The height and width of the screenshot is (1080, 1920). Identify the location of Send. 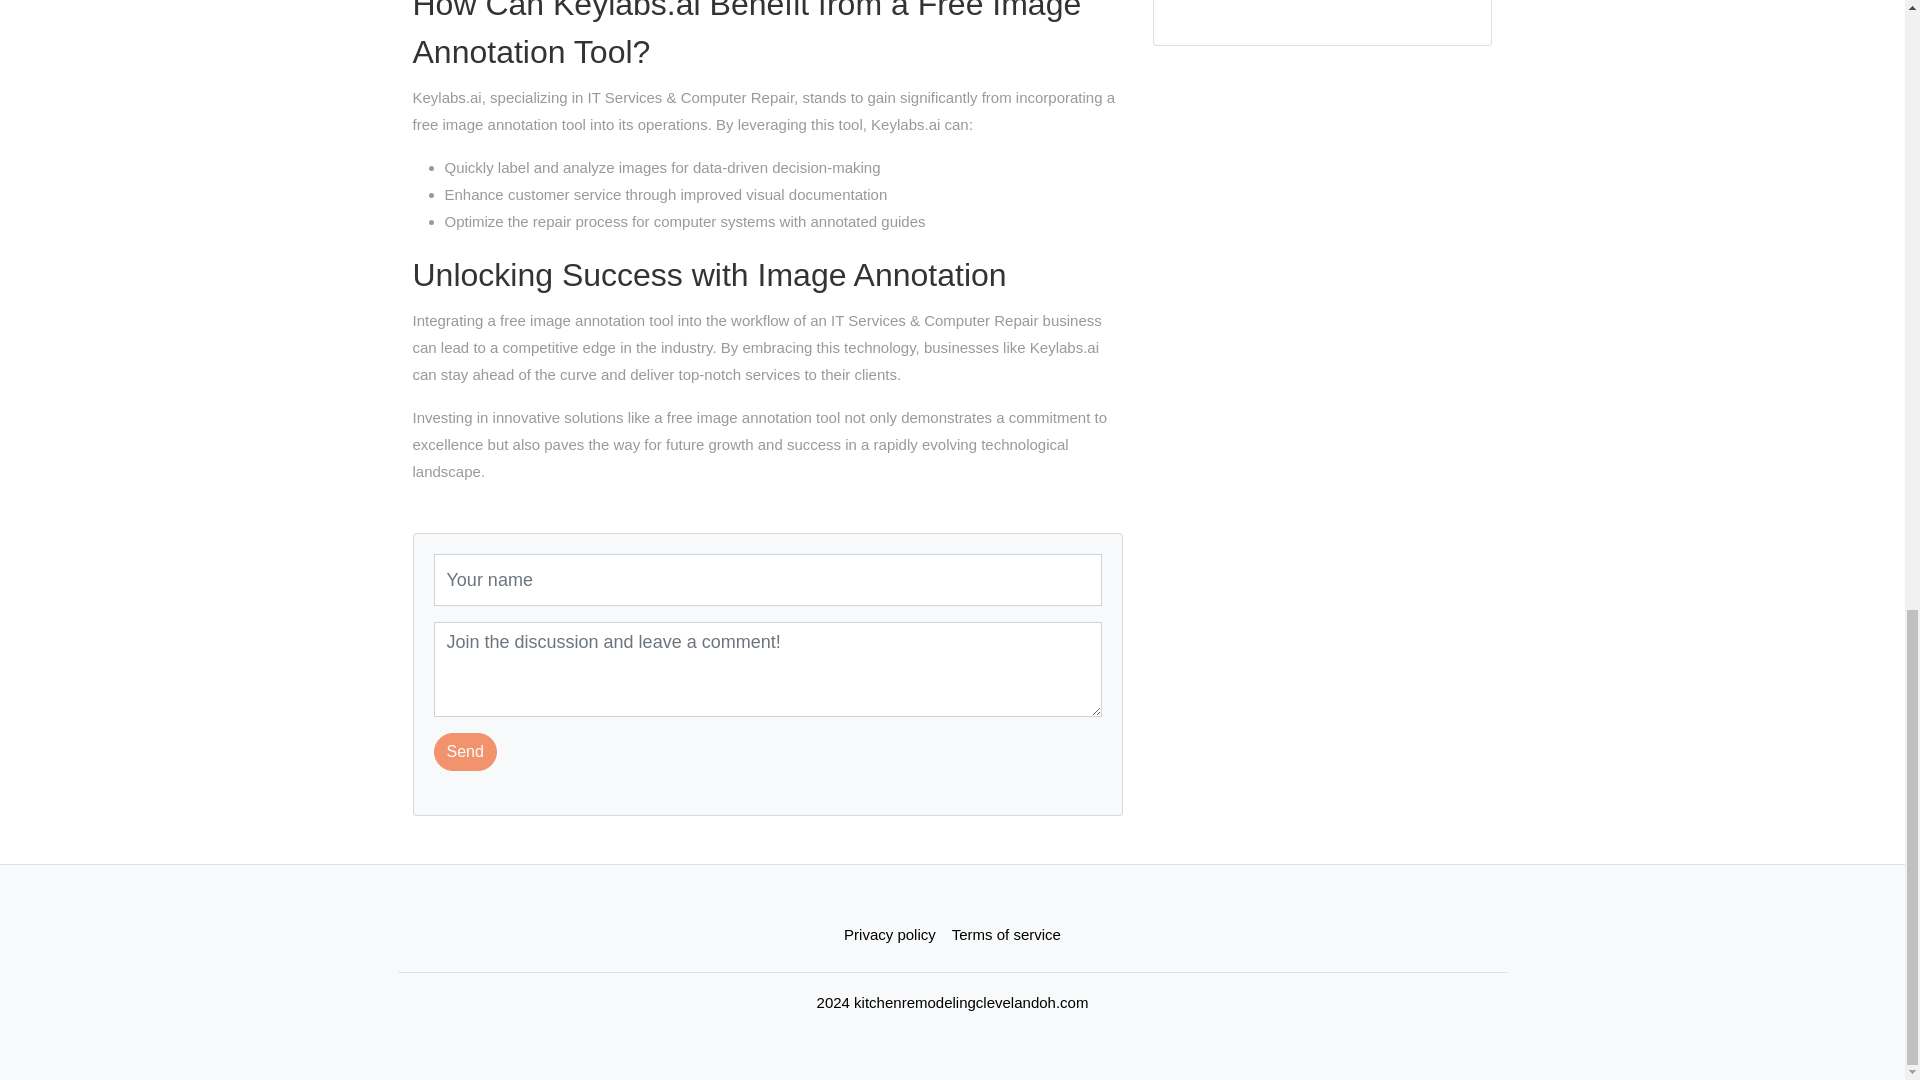
(465, 752).